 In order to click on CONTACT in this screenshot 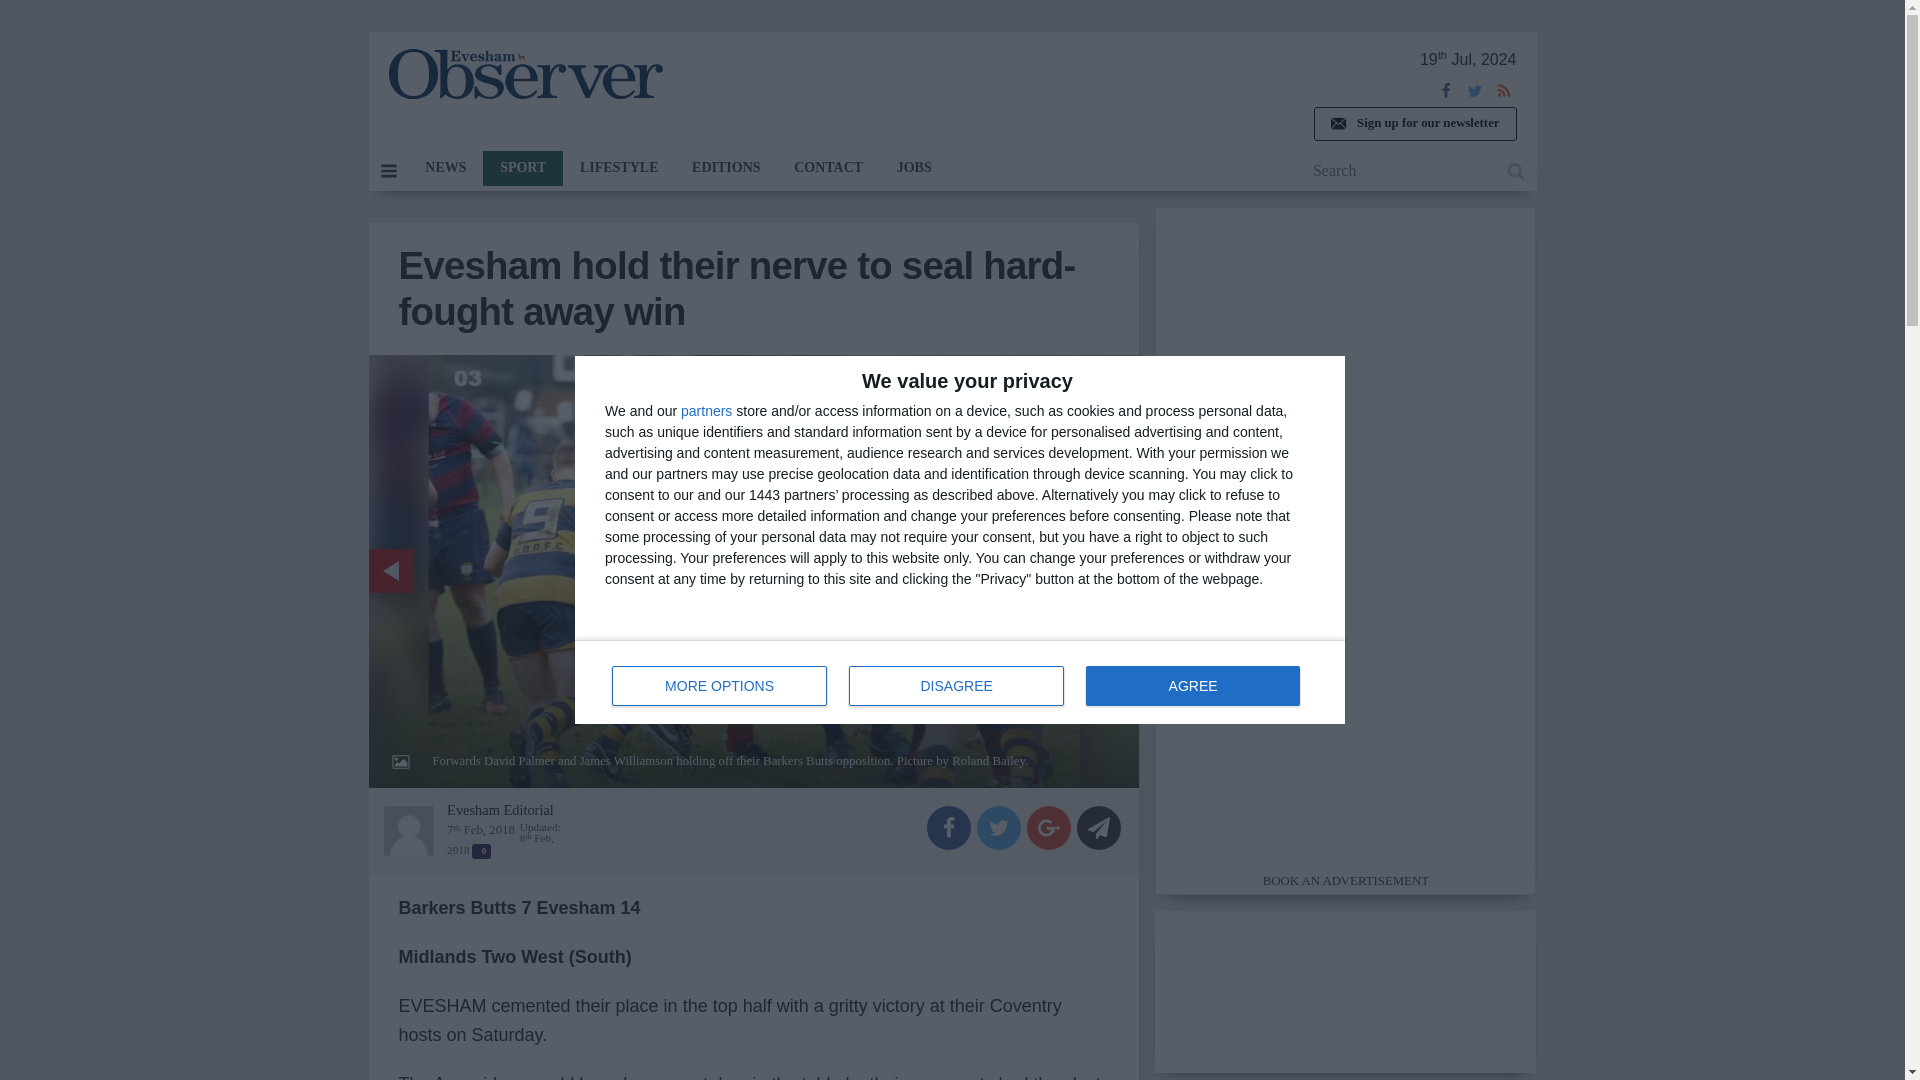, I will do `click(524, 74)`.